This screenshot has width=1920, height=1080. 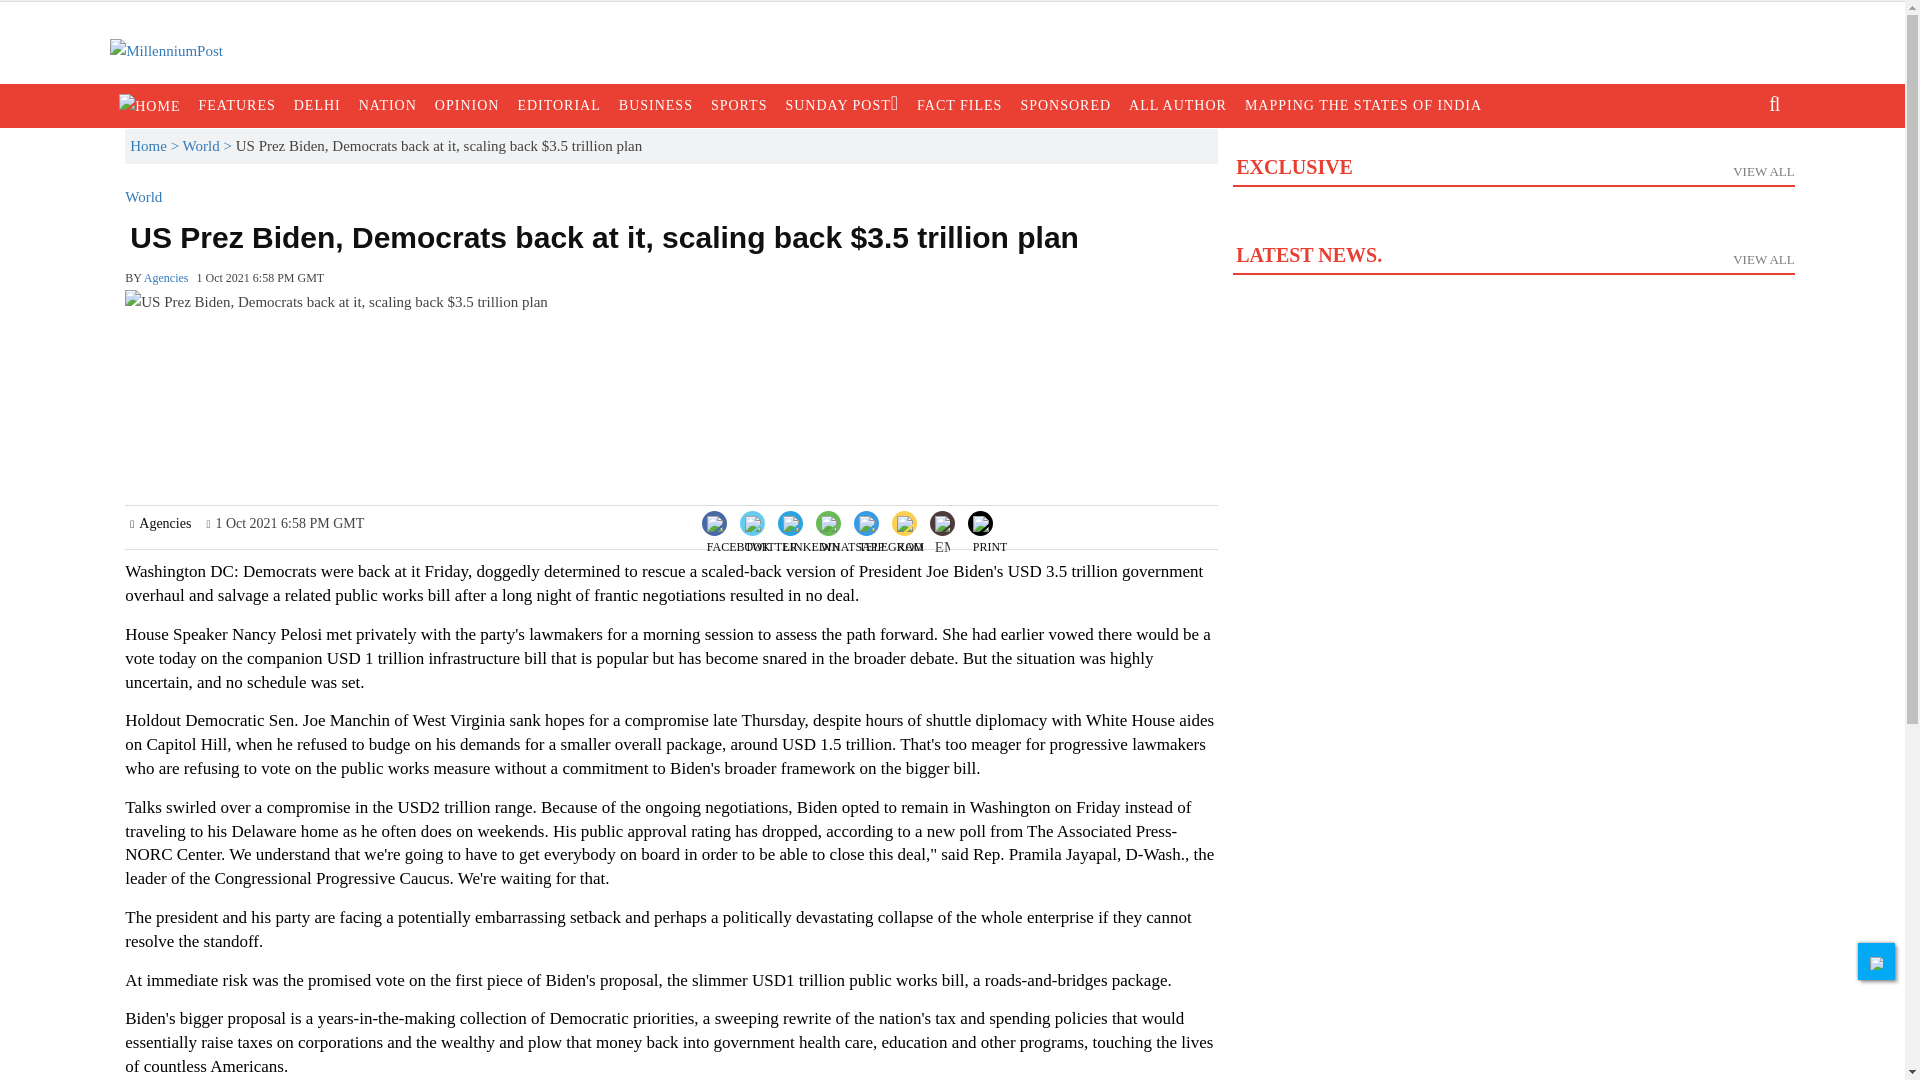 I want to click on twitter, so click(x=942, y=526).